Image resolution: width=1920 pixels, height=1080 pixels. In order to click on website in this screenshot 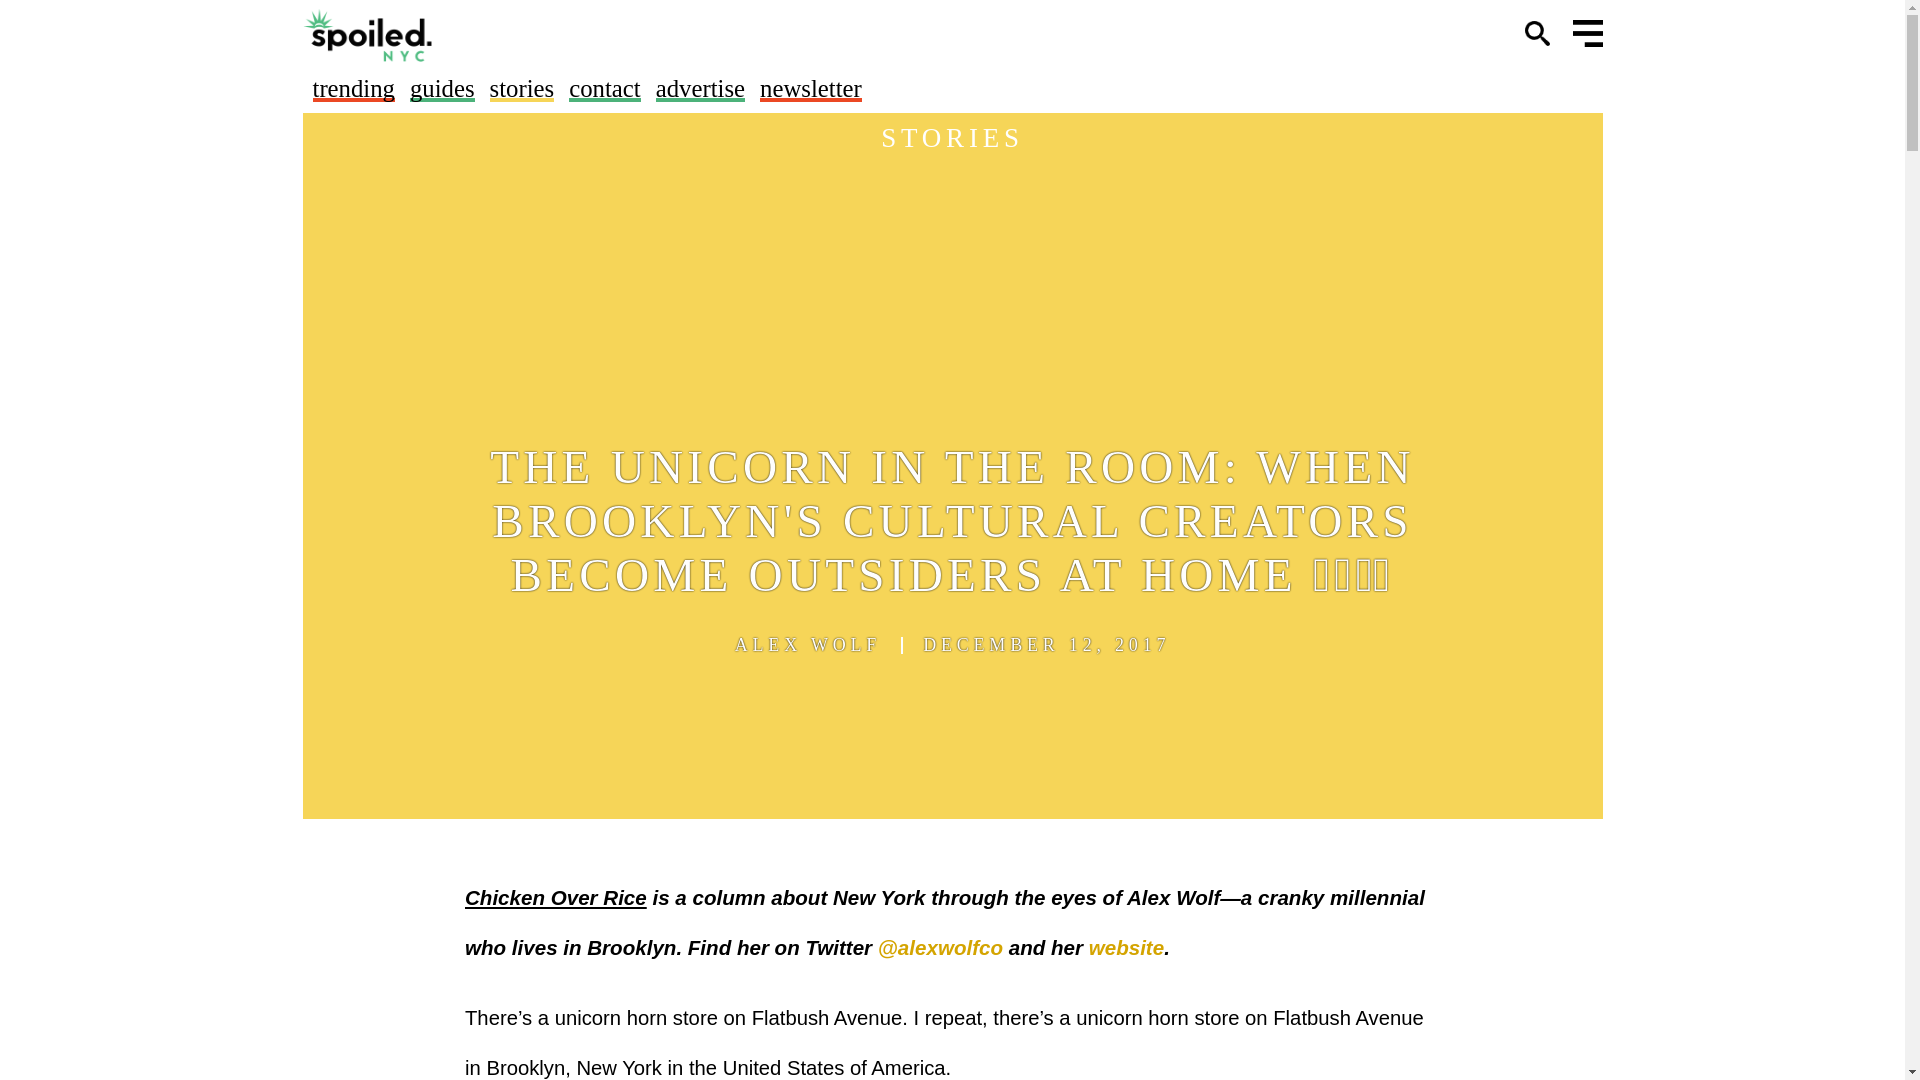, I will do `click(1126, 948)`.